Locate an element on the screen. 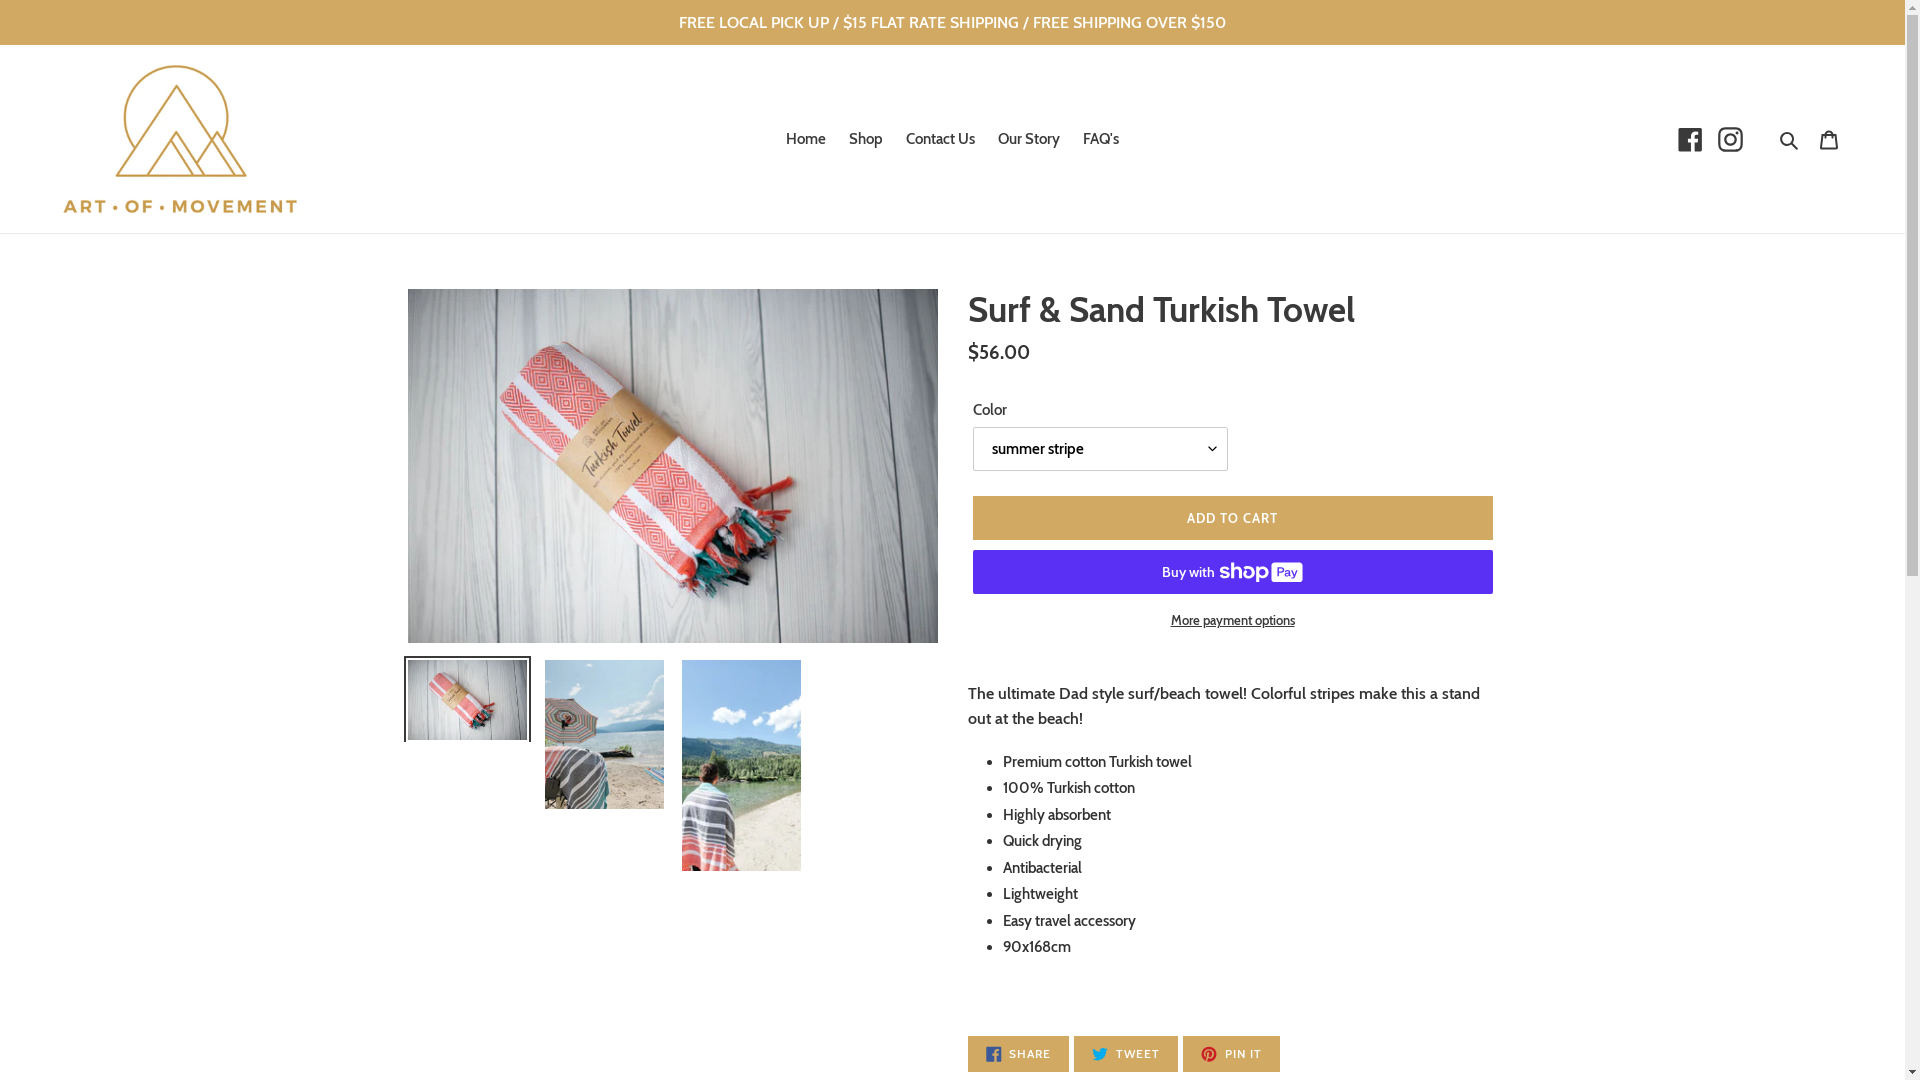  SHARE
SHARE ON FACEBOOK is located at coordinates (1019, 1054).